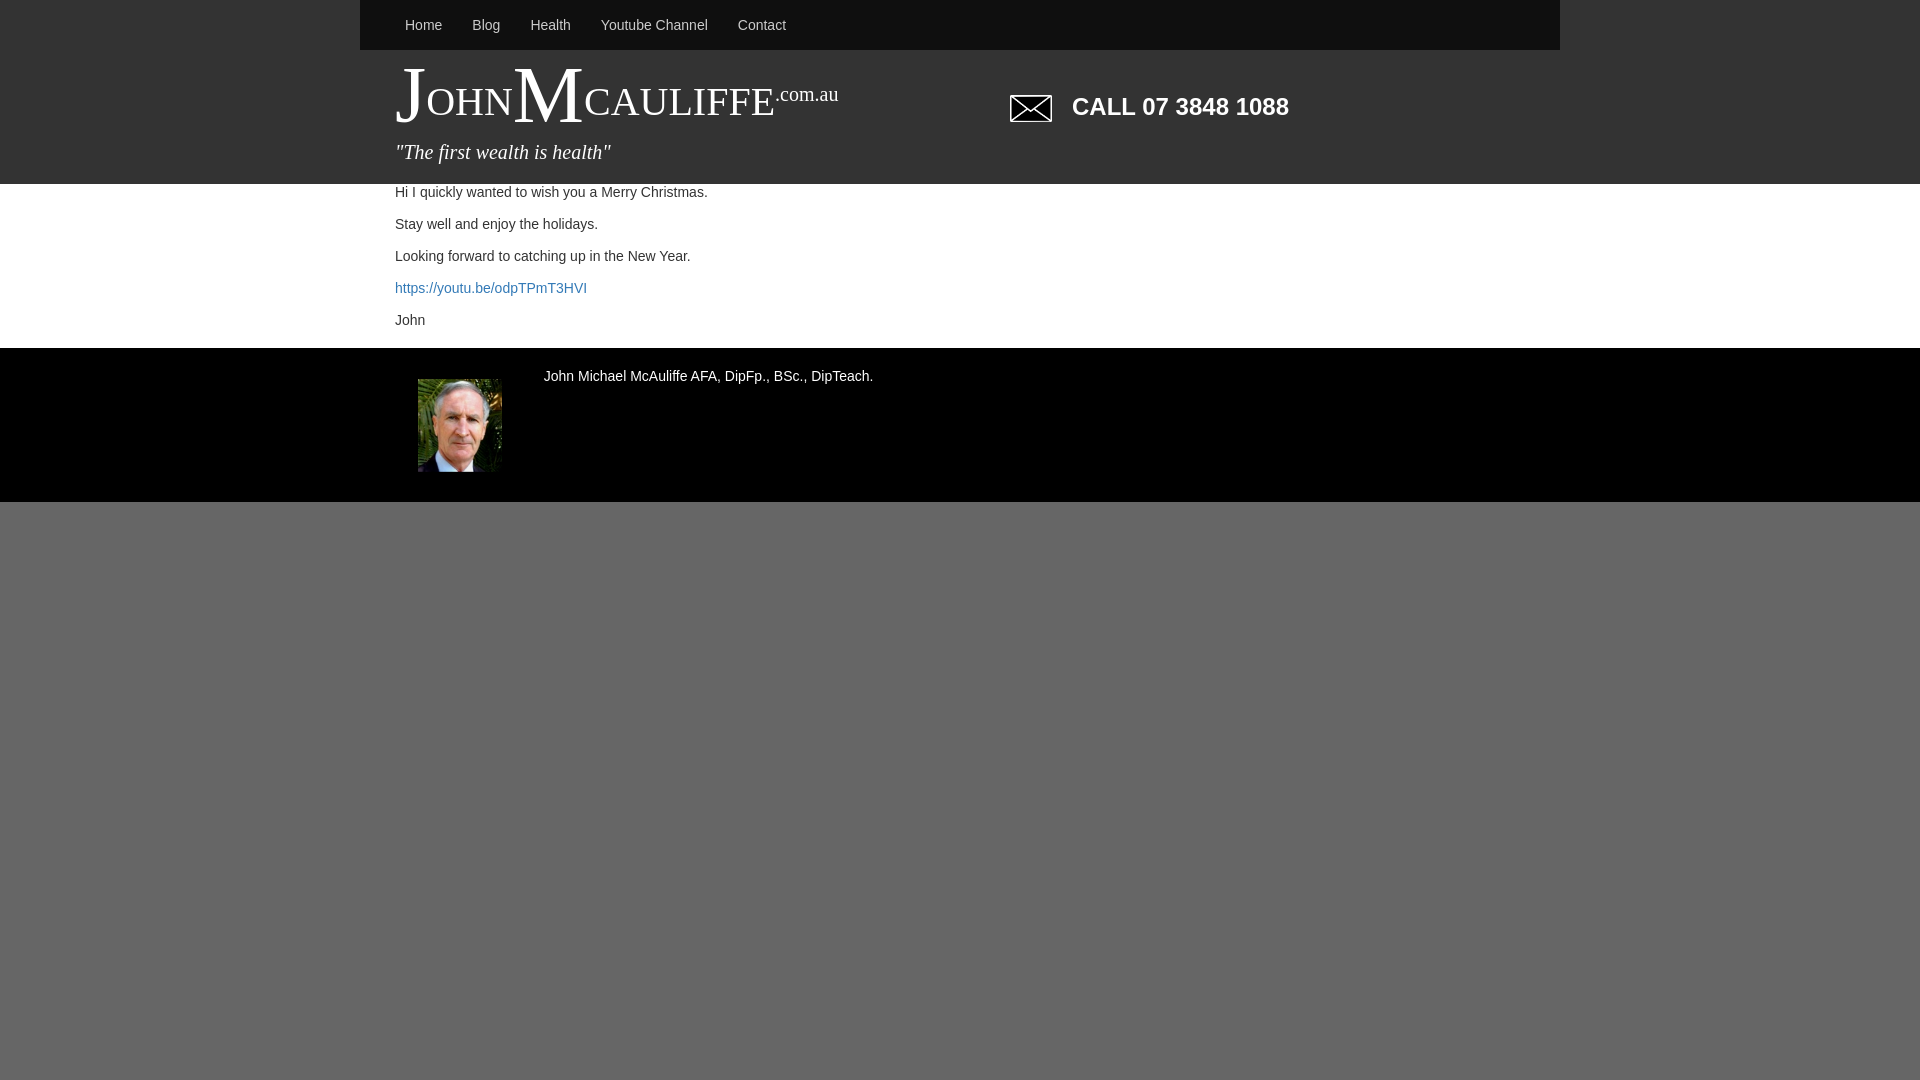  What do you see at coordinates (491, 288) in the screenshot?
I see `https://youtu.be/odpTPmT3HVI` at bounding box center [491, 288].